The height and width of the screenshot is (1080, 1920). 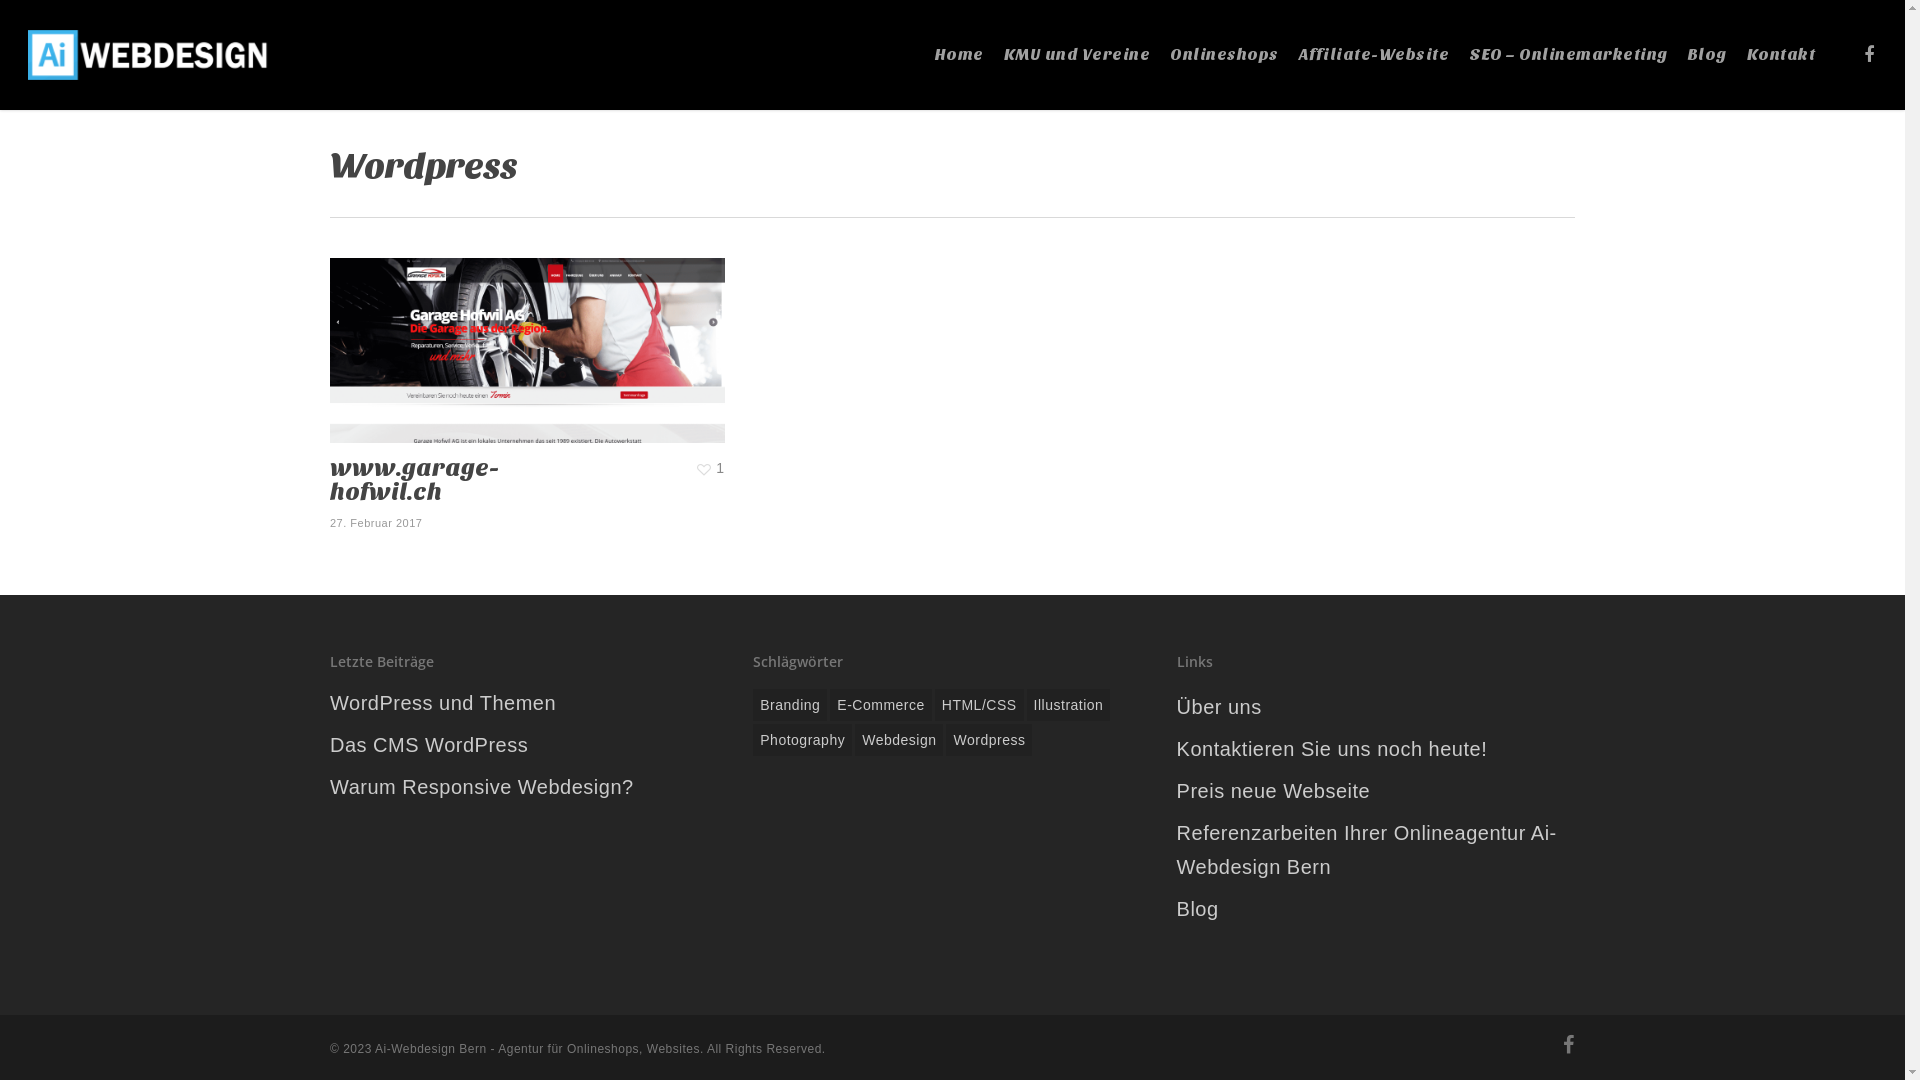 What do you see at coordinates (1224, 55) in the screenshot?
I see `Onlineshops` at bounding box center [1224, 55].